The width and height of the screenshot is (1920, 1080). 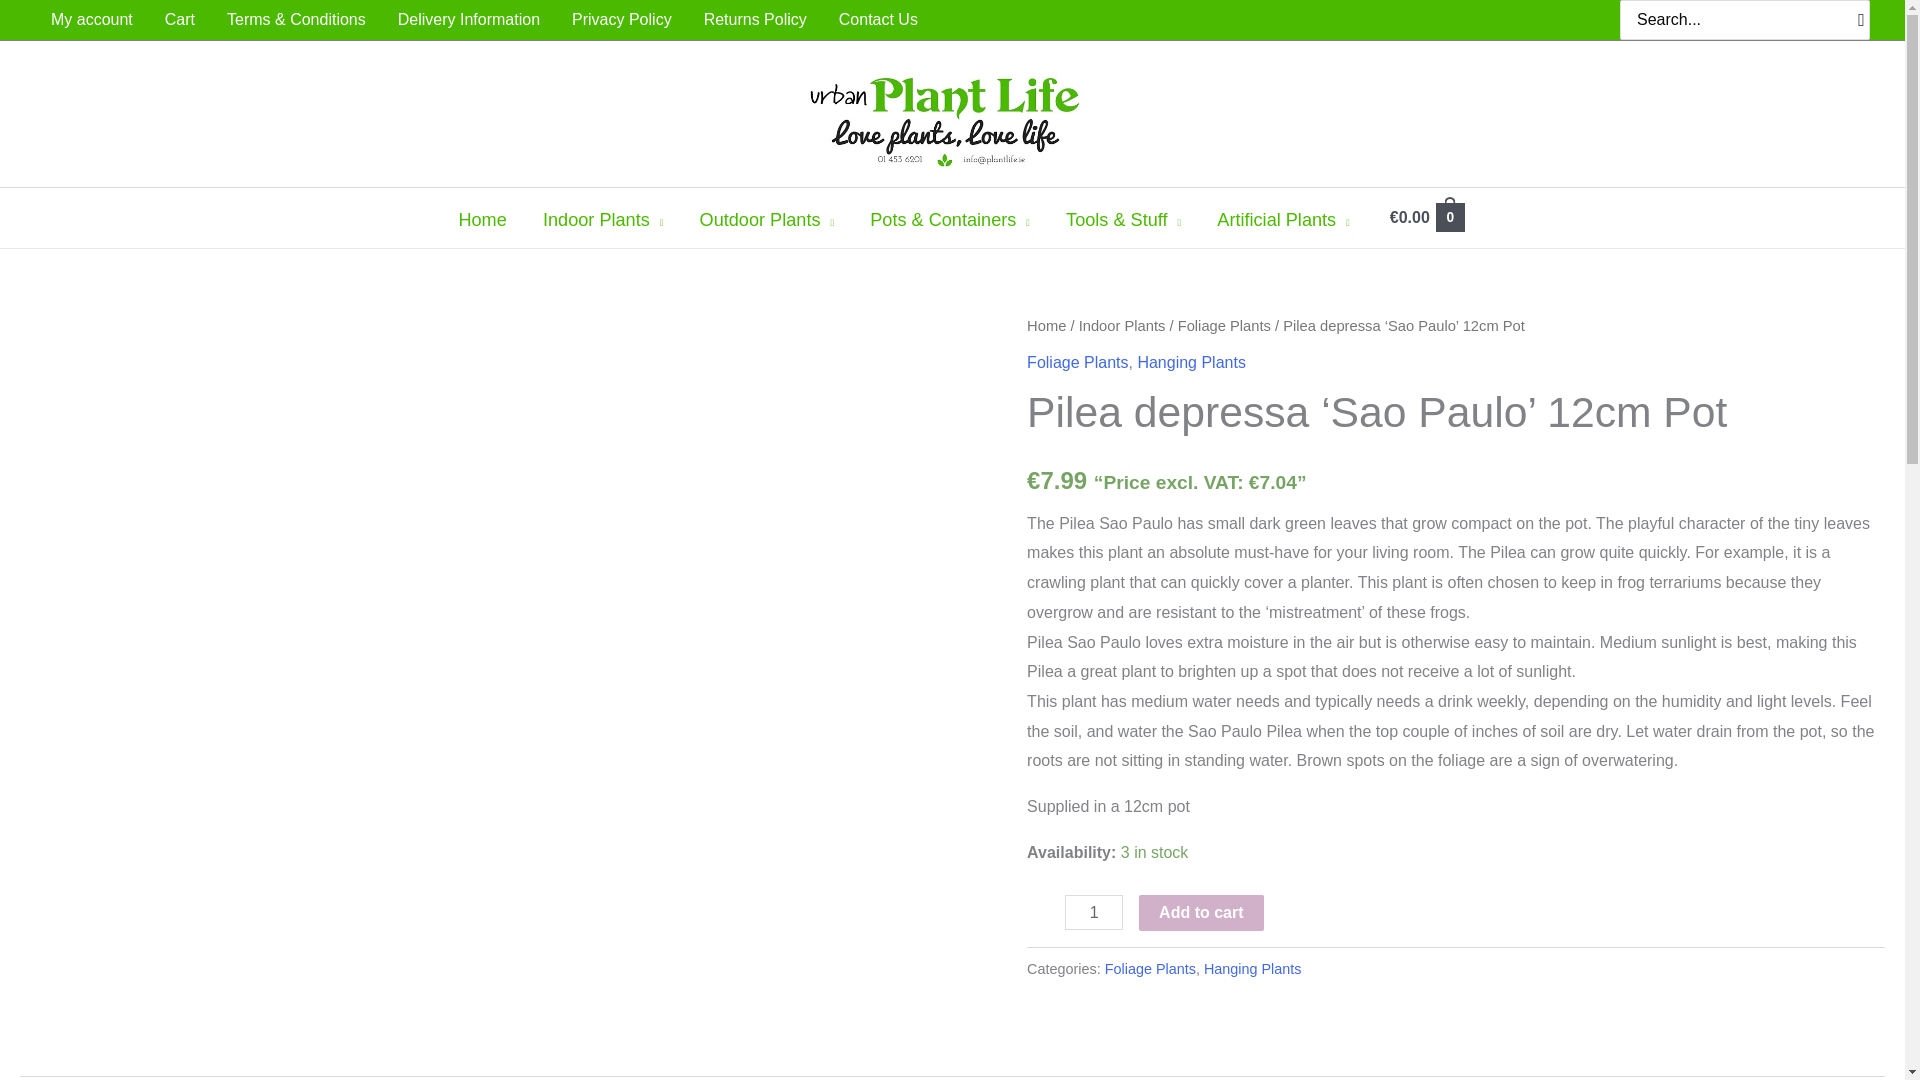 I want to click on Privacy Policy, so click(x=622, y=20).